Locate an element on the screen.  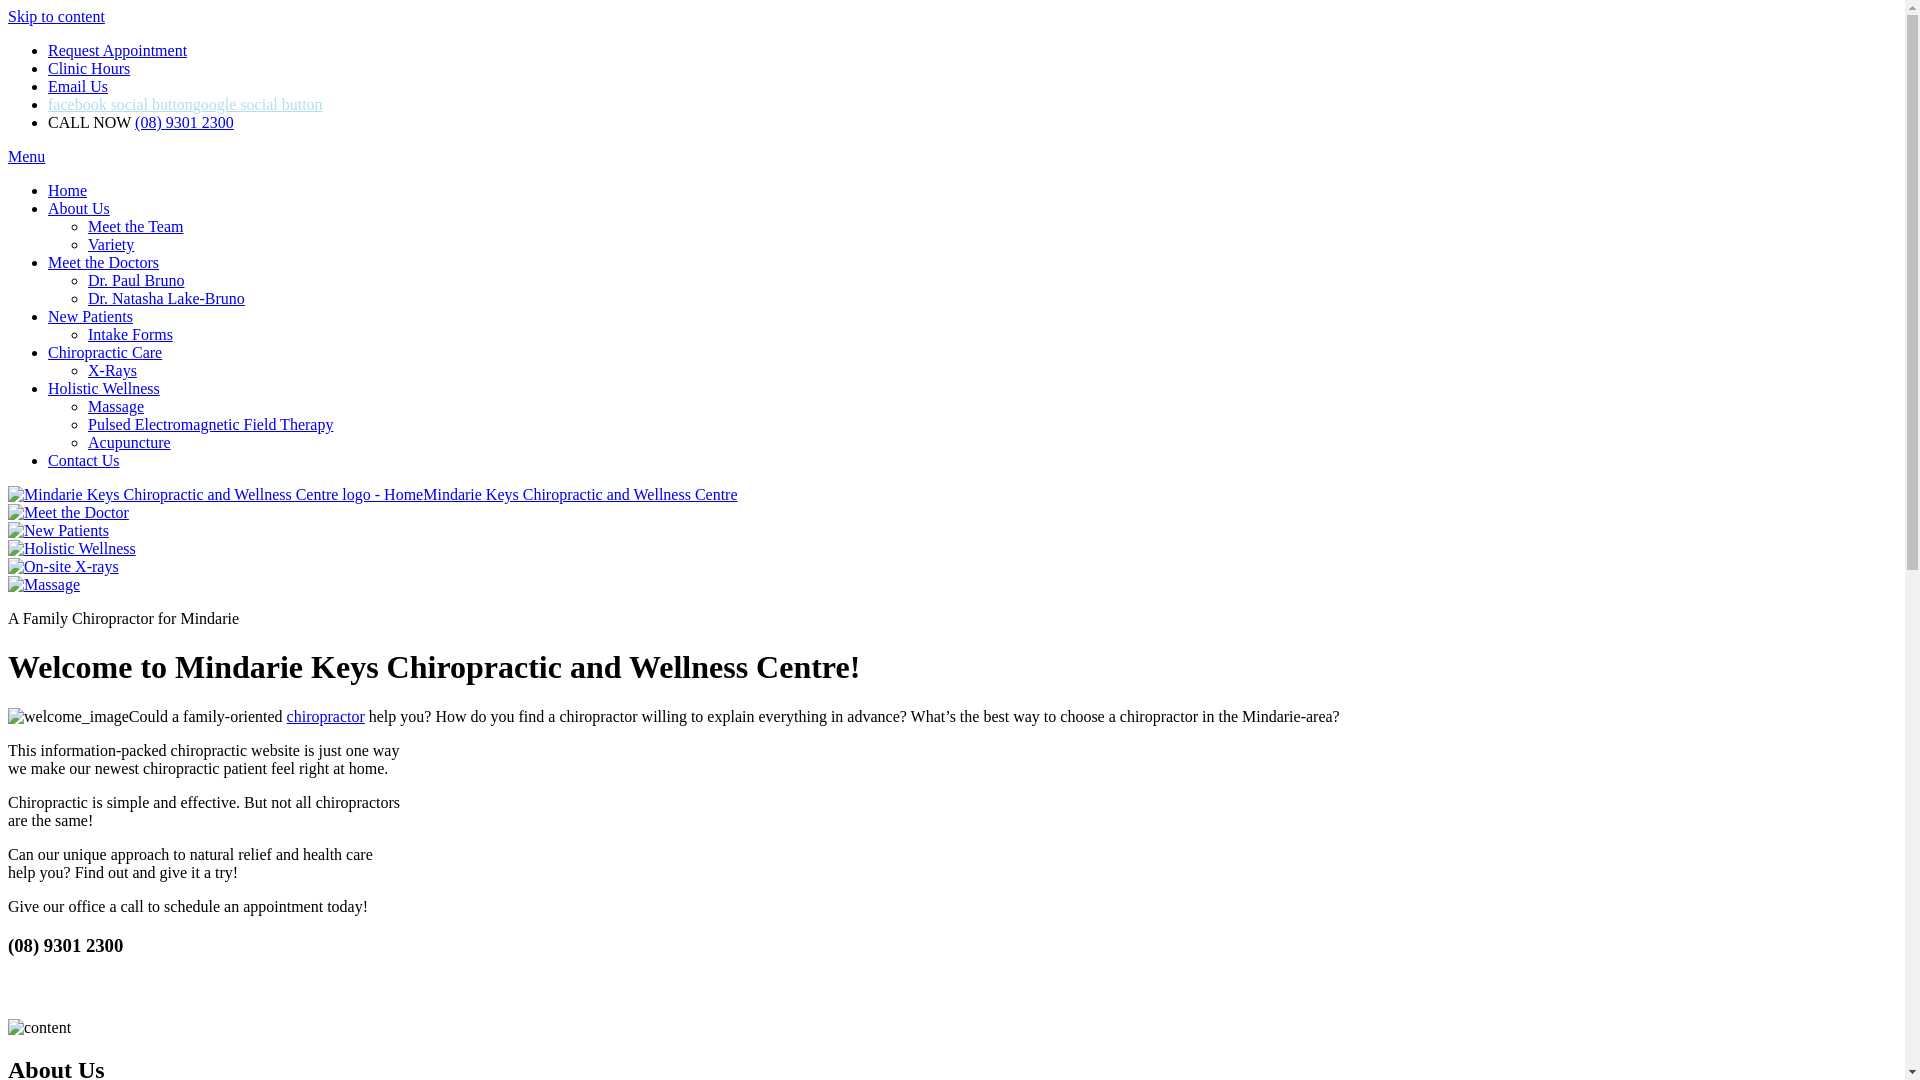
Email Us is located at coordinates (78, 86).